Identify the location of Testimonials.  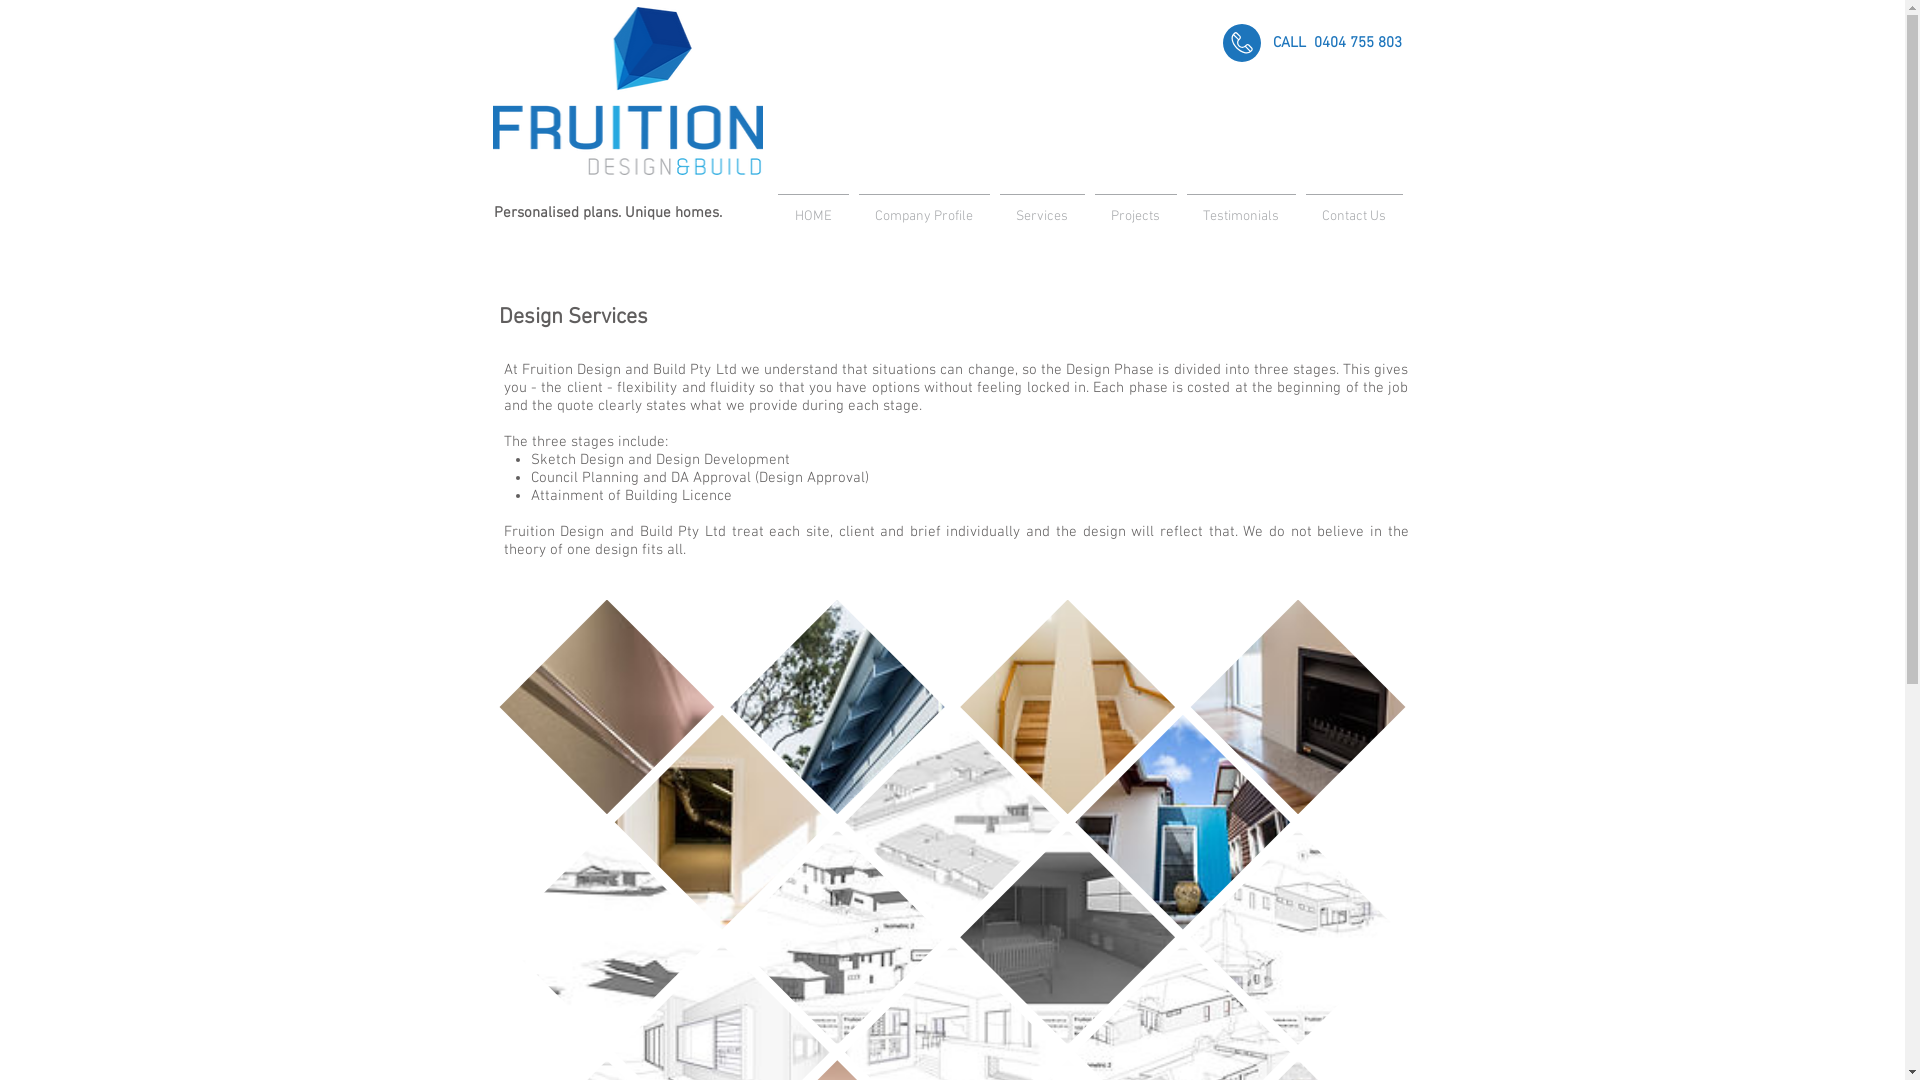
(1242, 208).